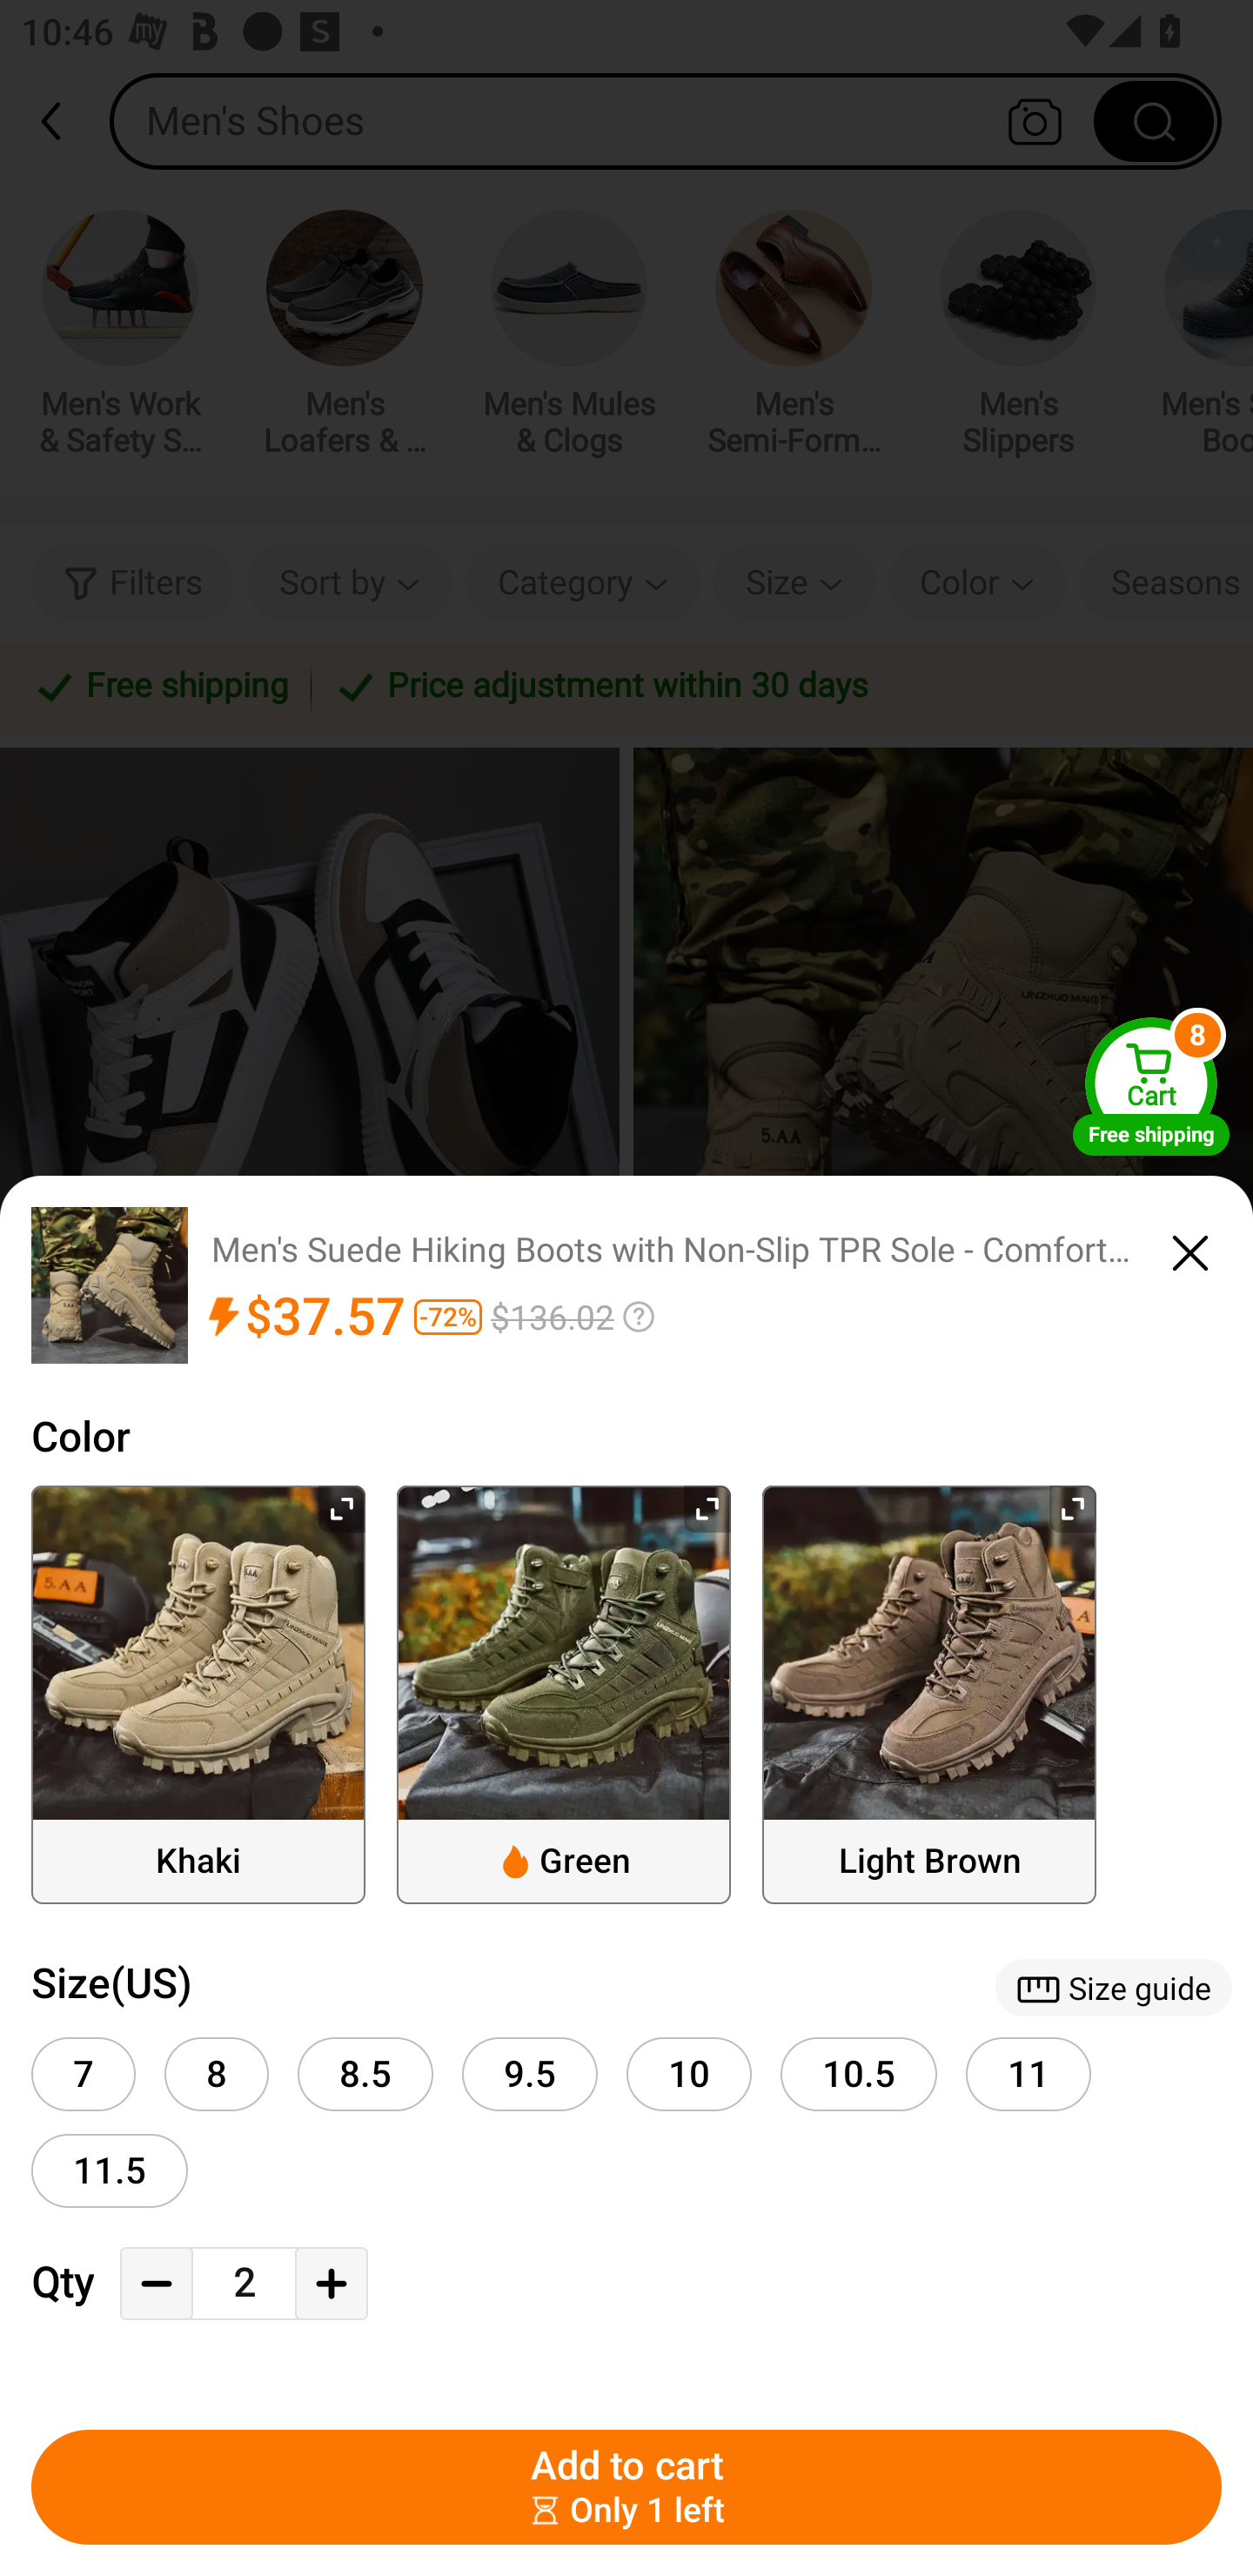  I want to click on close, so click(1190, 1249).